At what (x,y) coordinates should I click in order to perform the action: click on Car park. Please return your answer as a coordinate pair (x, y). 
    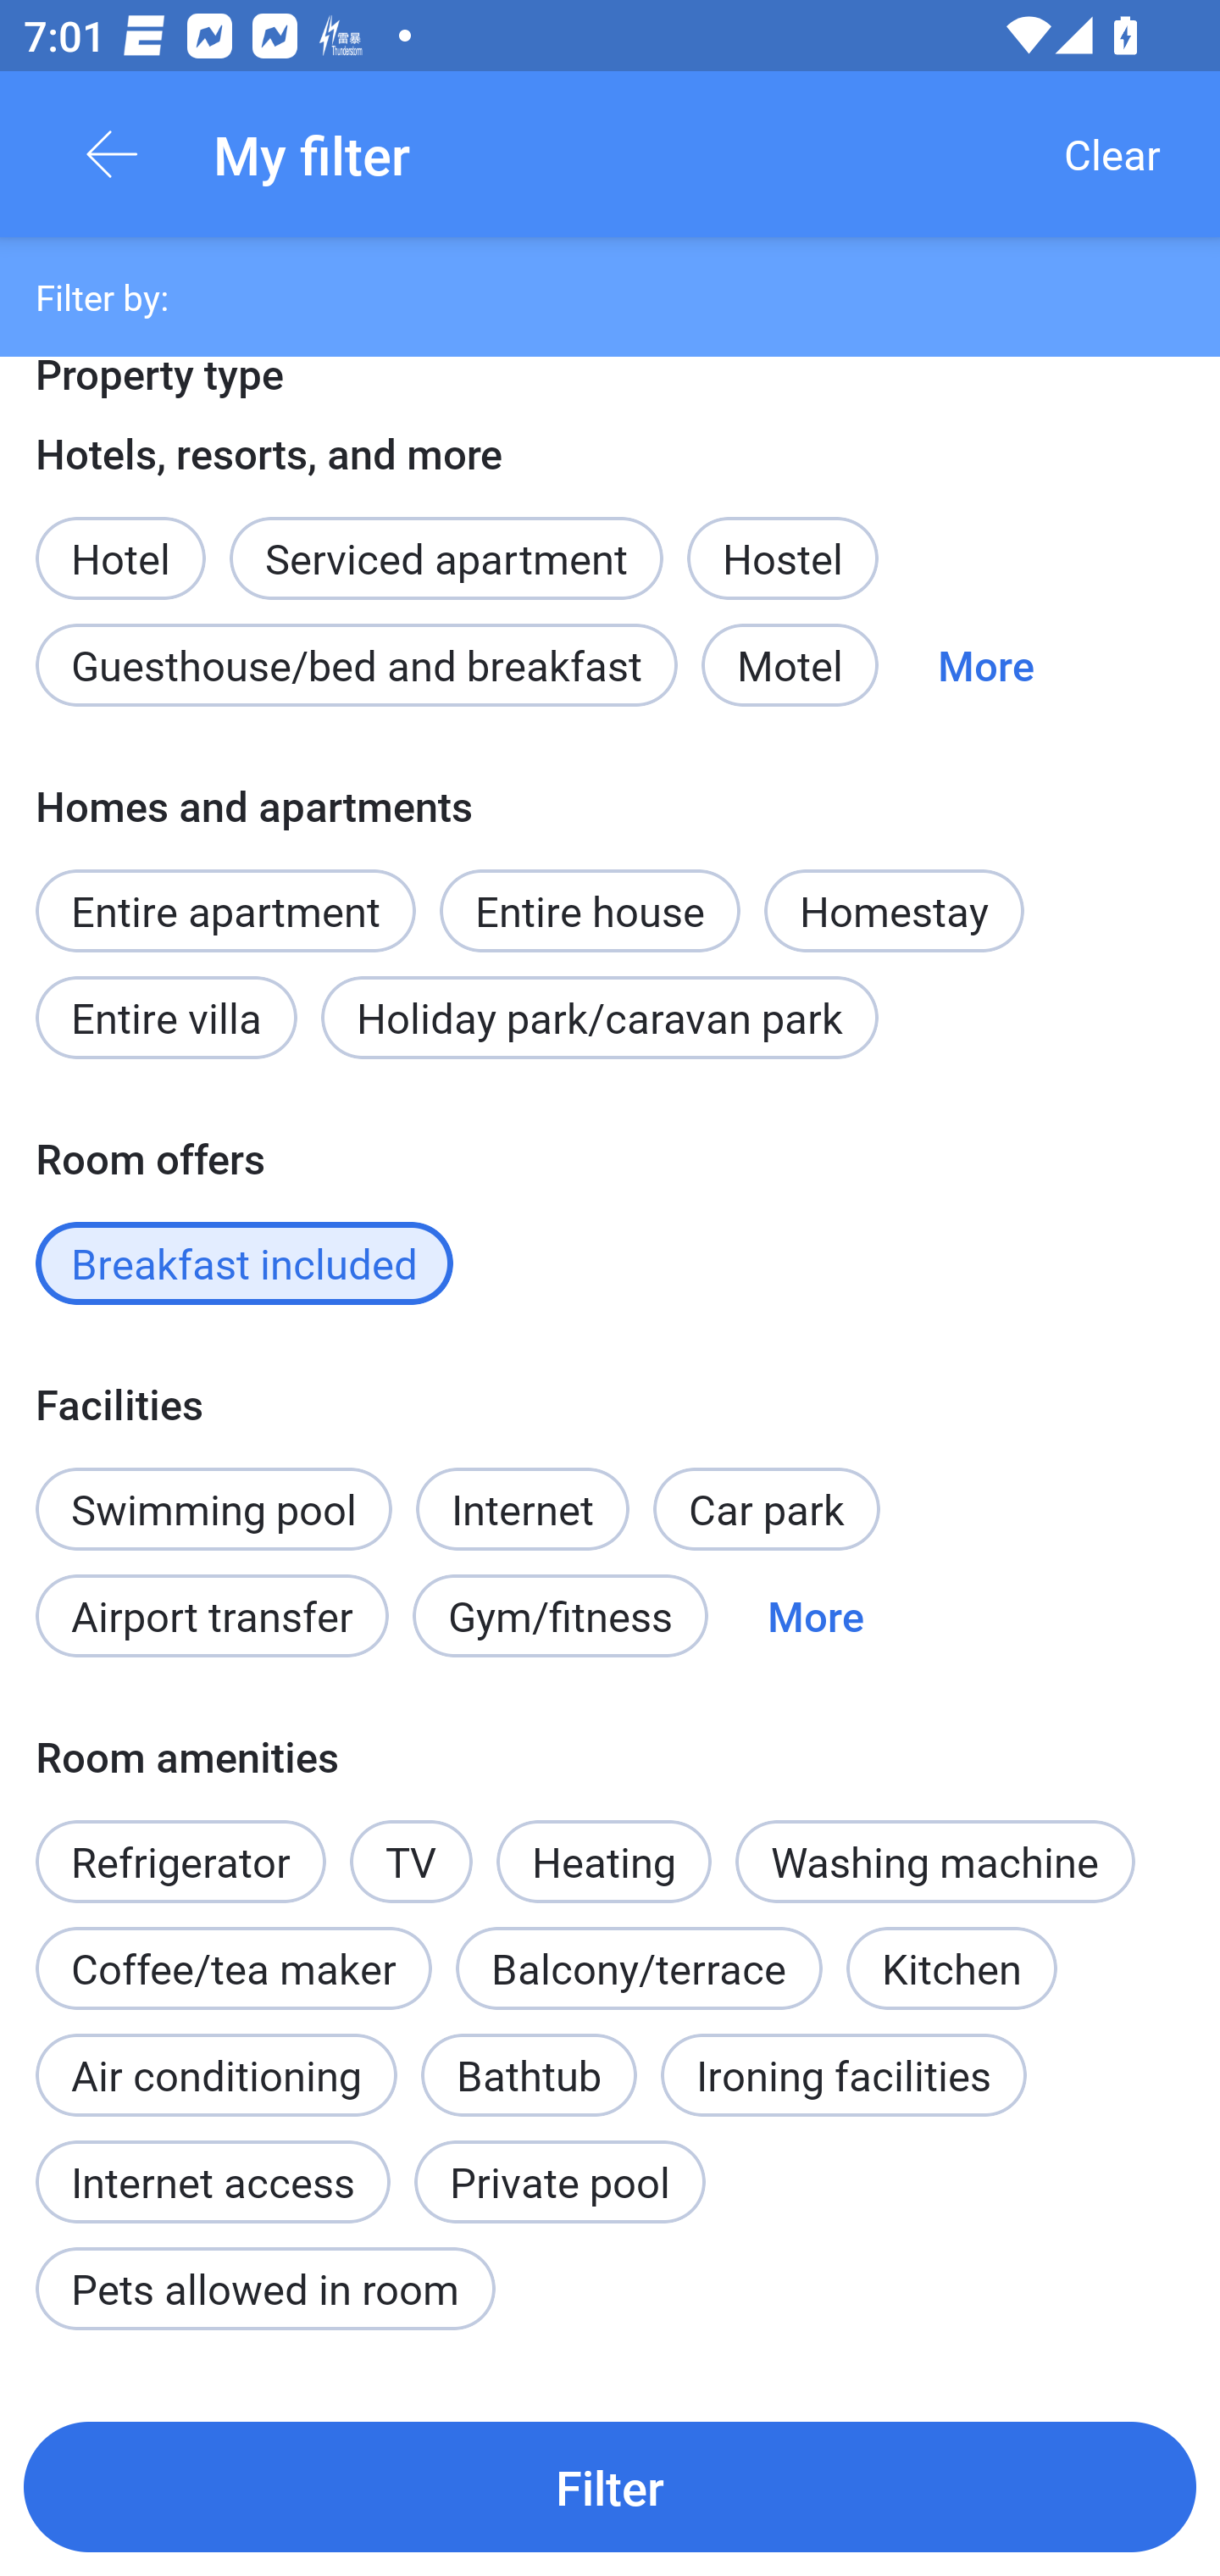
    Looking at the image, I should click on (766, 1508).